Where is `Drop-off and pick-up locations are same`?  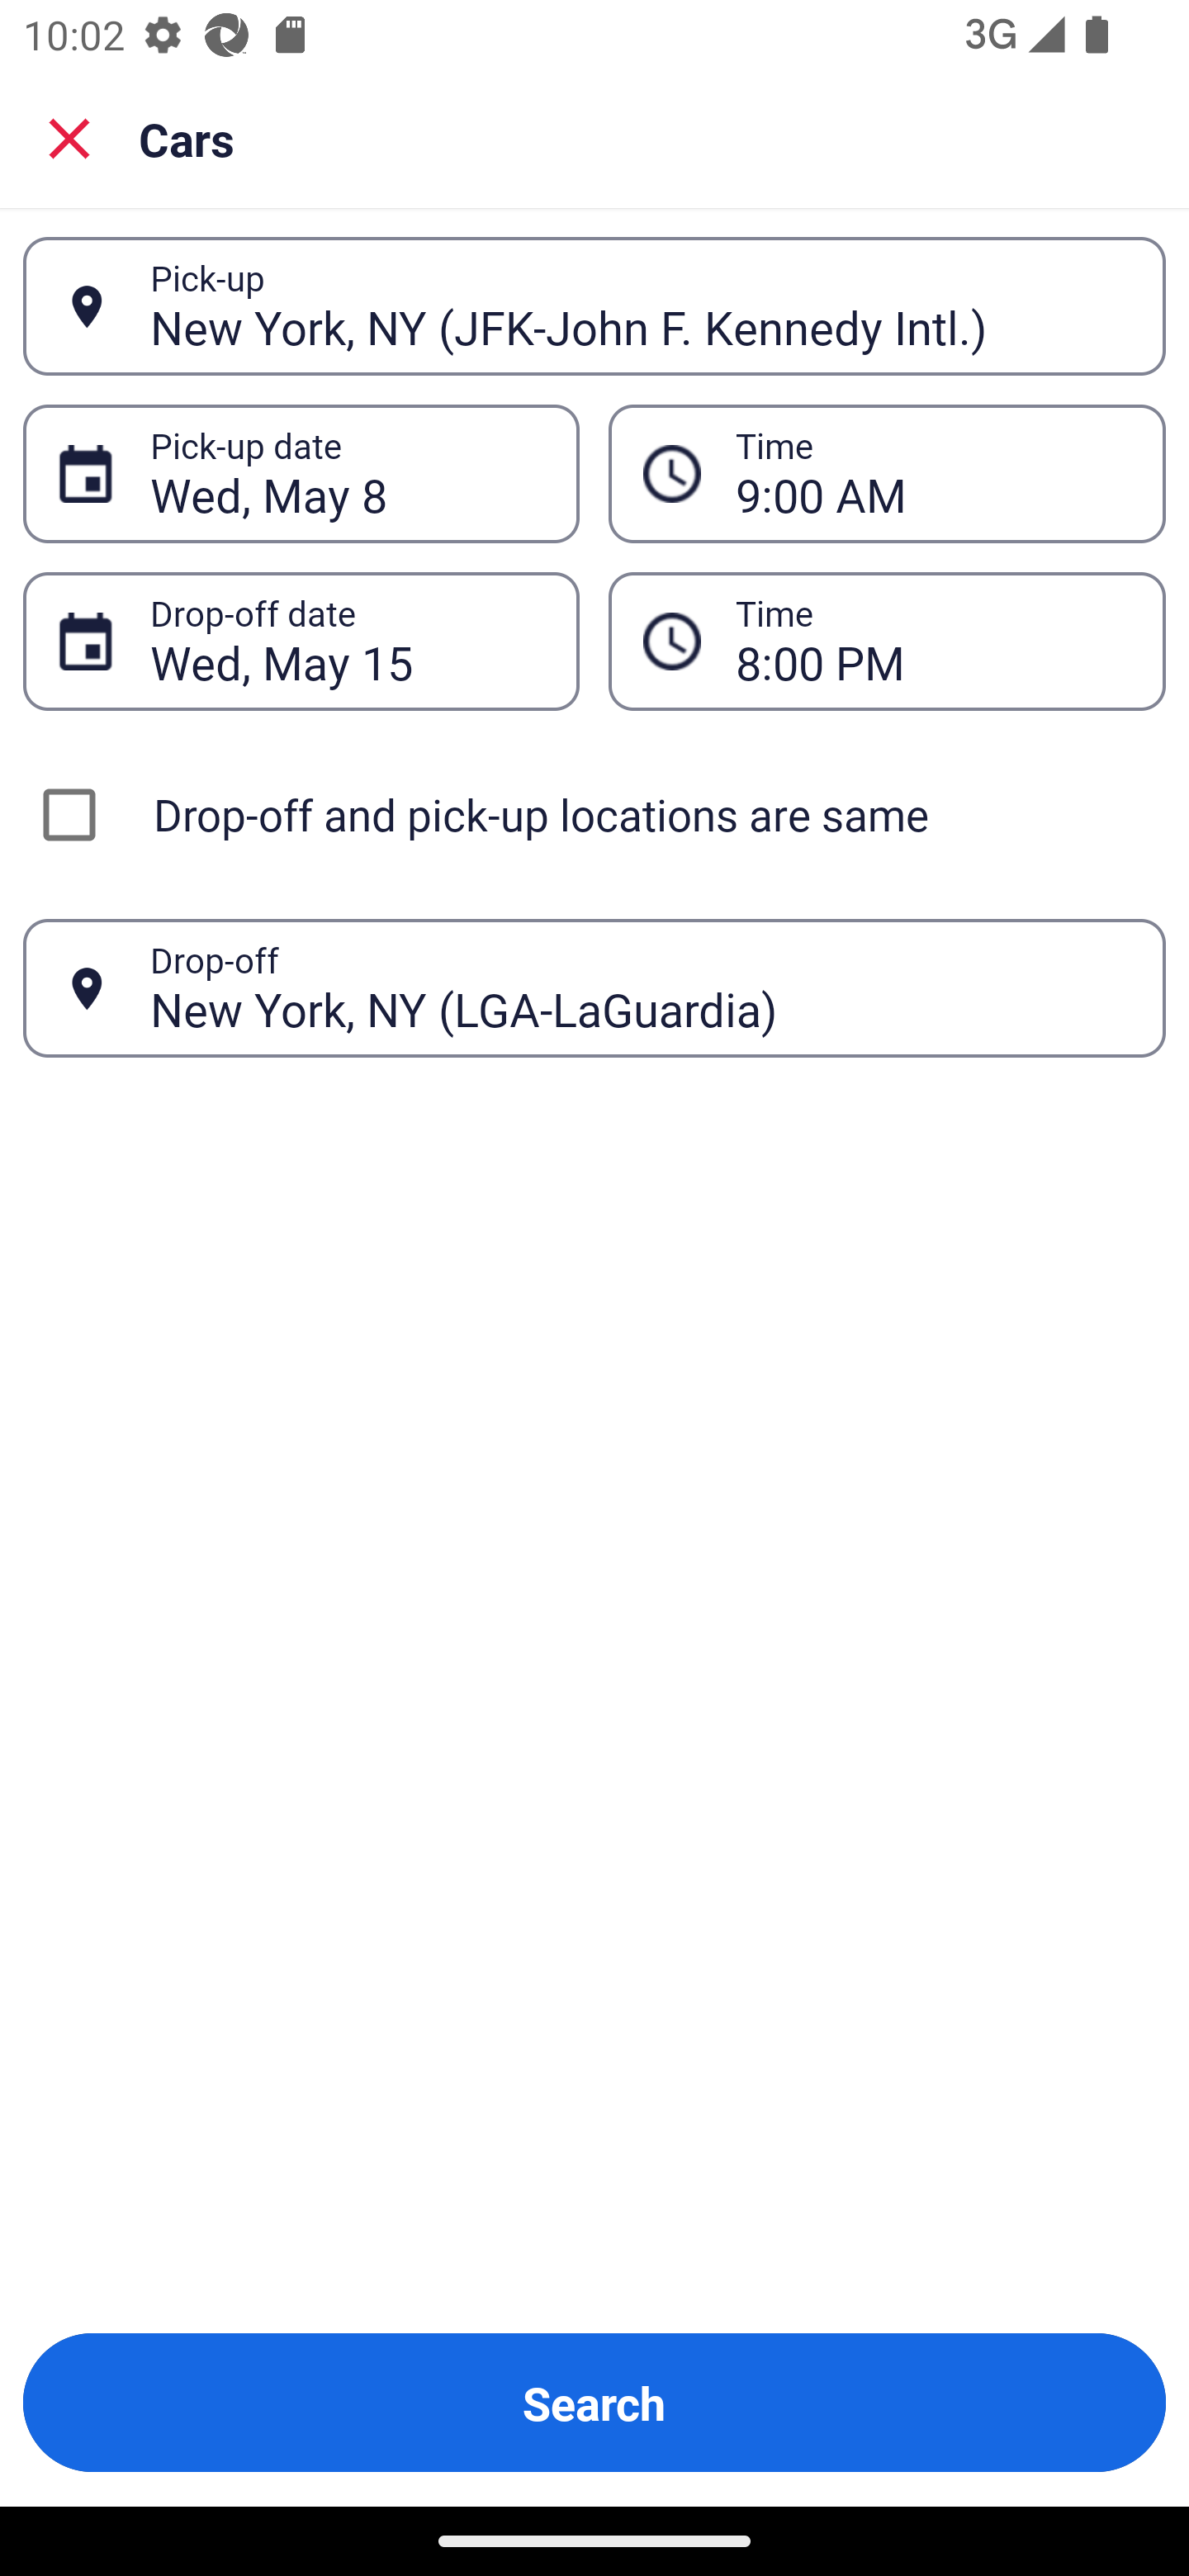 Drop-off and pick-up locations are same is located at coordinates (594, 814).